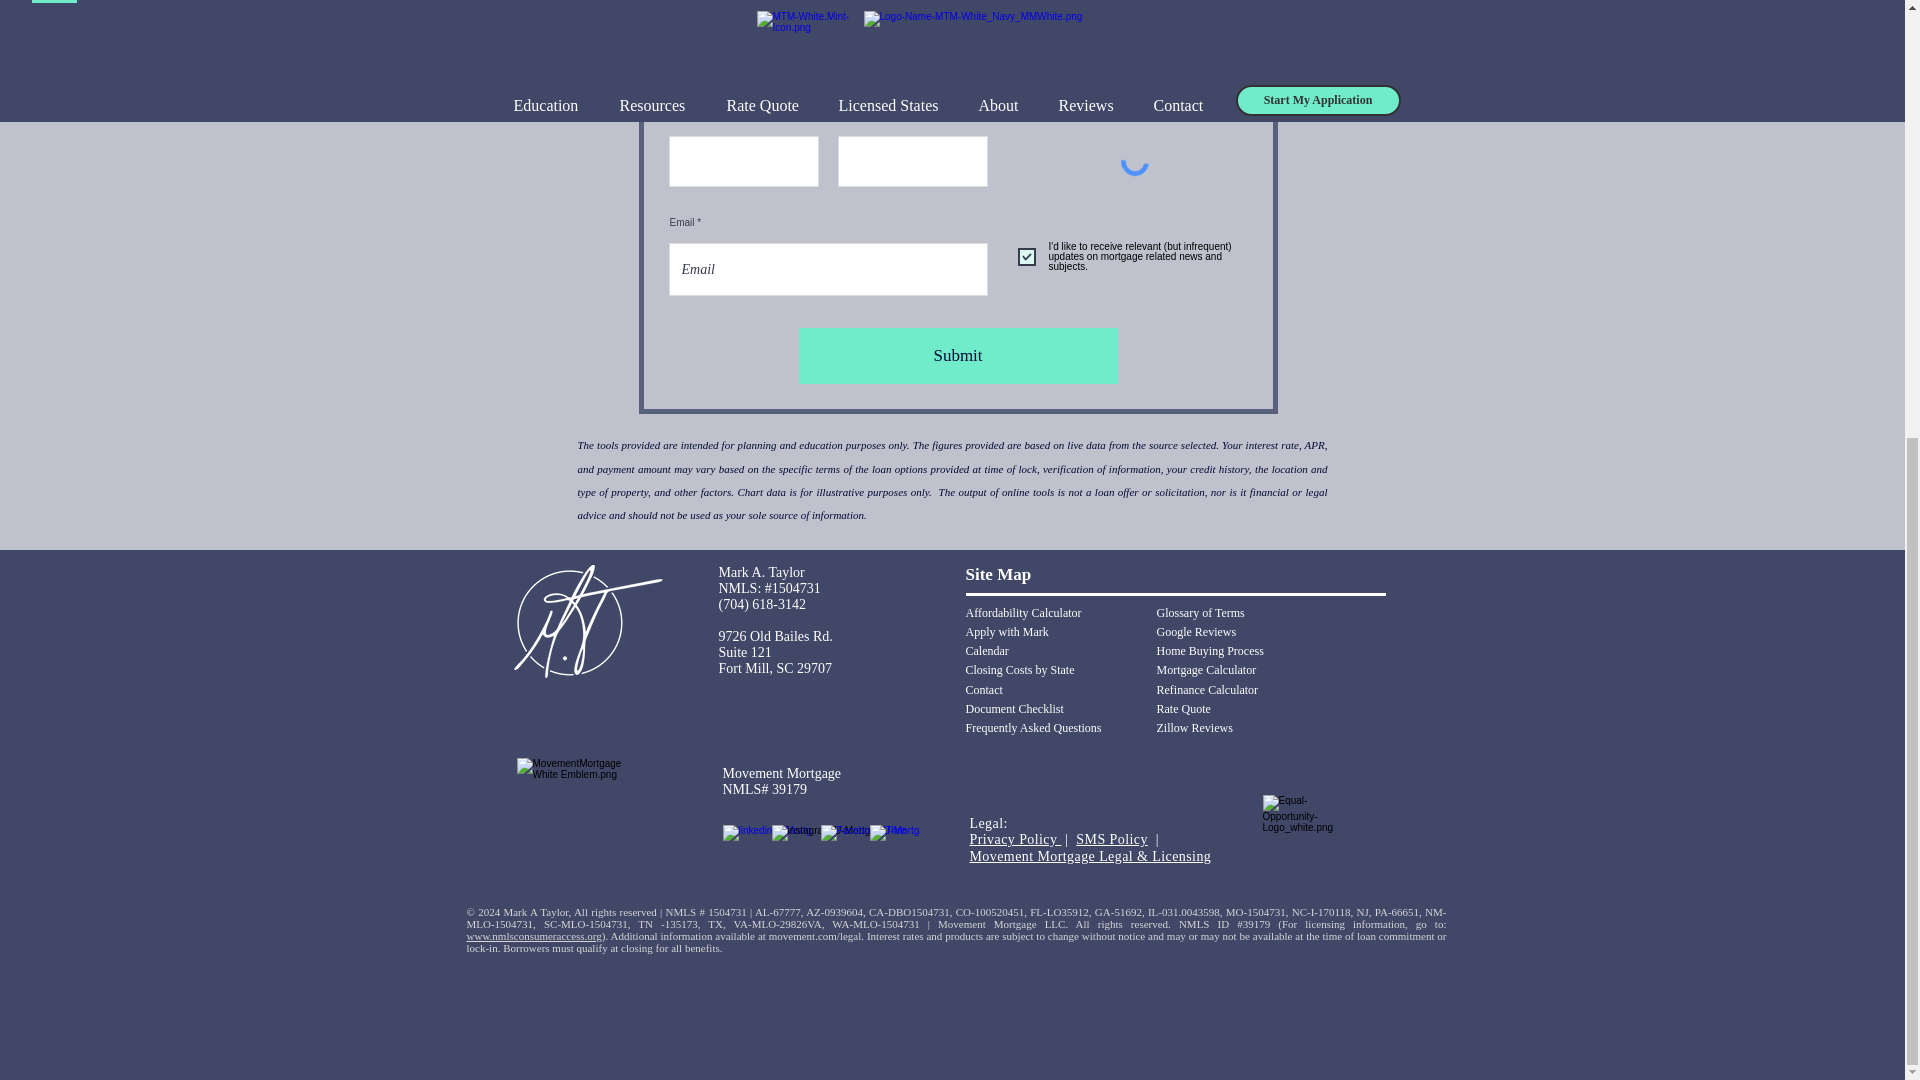 The height and width of the screenshot is (1080, 1920). Describe the element at coordinates (958, 356) in the screenshot. I see `Submit` at that location.